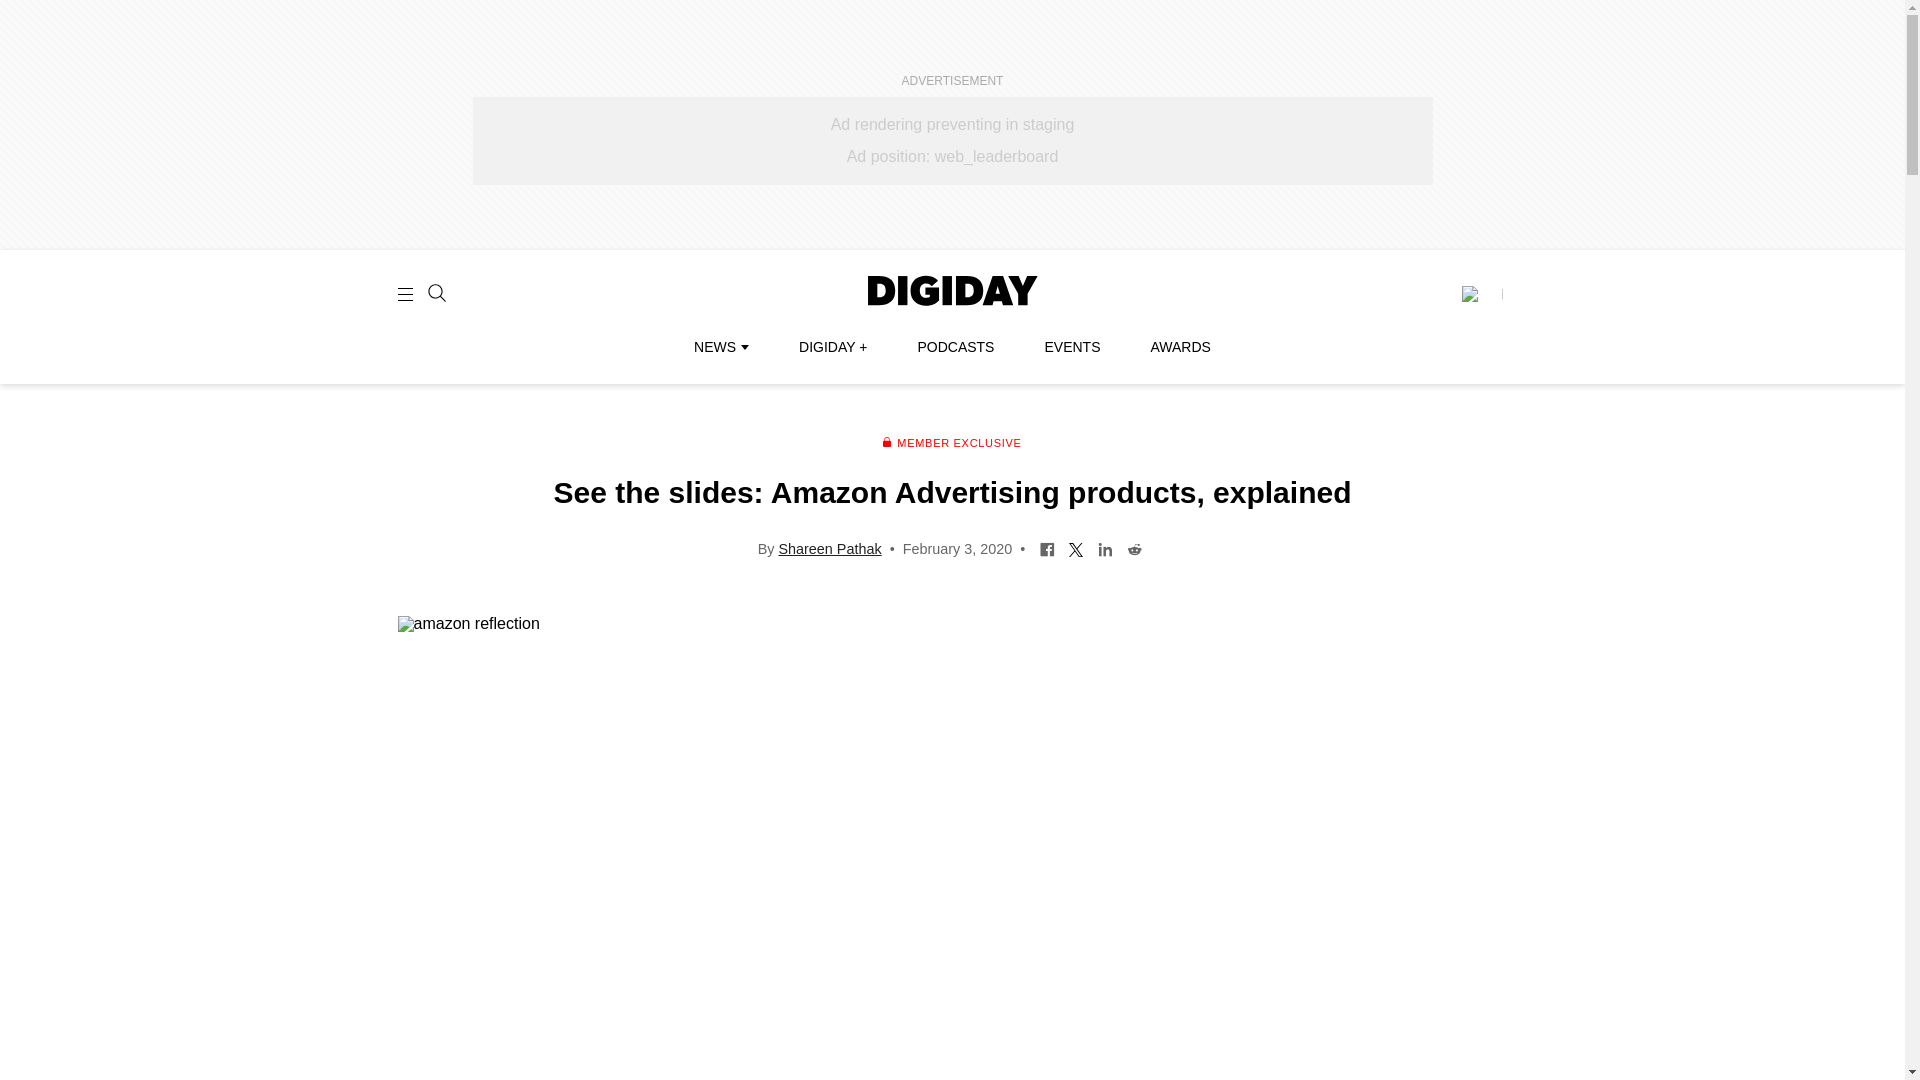 The image size is (1920, 1080). Describe the element at coordinates (956, 347) in the screenshot. I see `PODCASTS` at that location.